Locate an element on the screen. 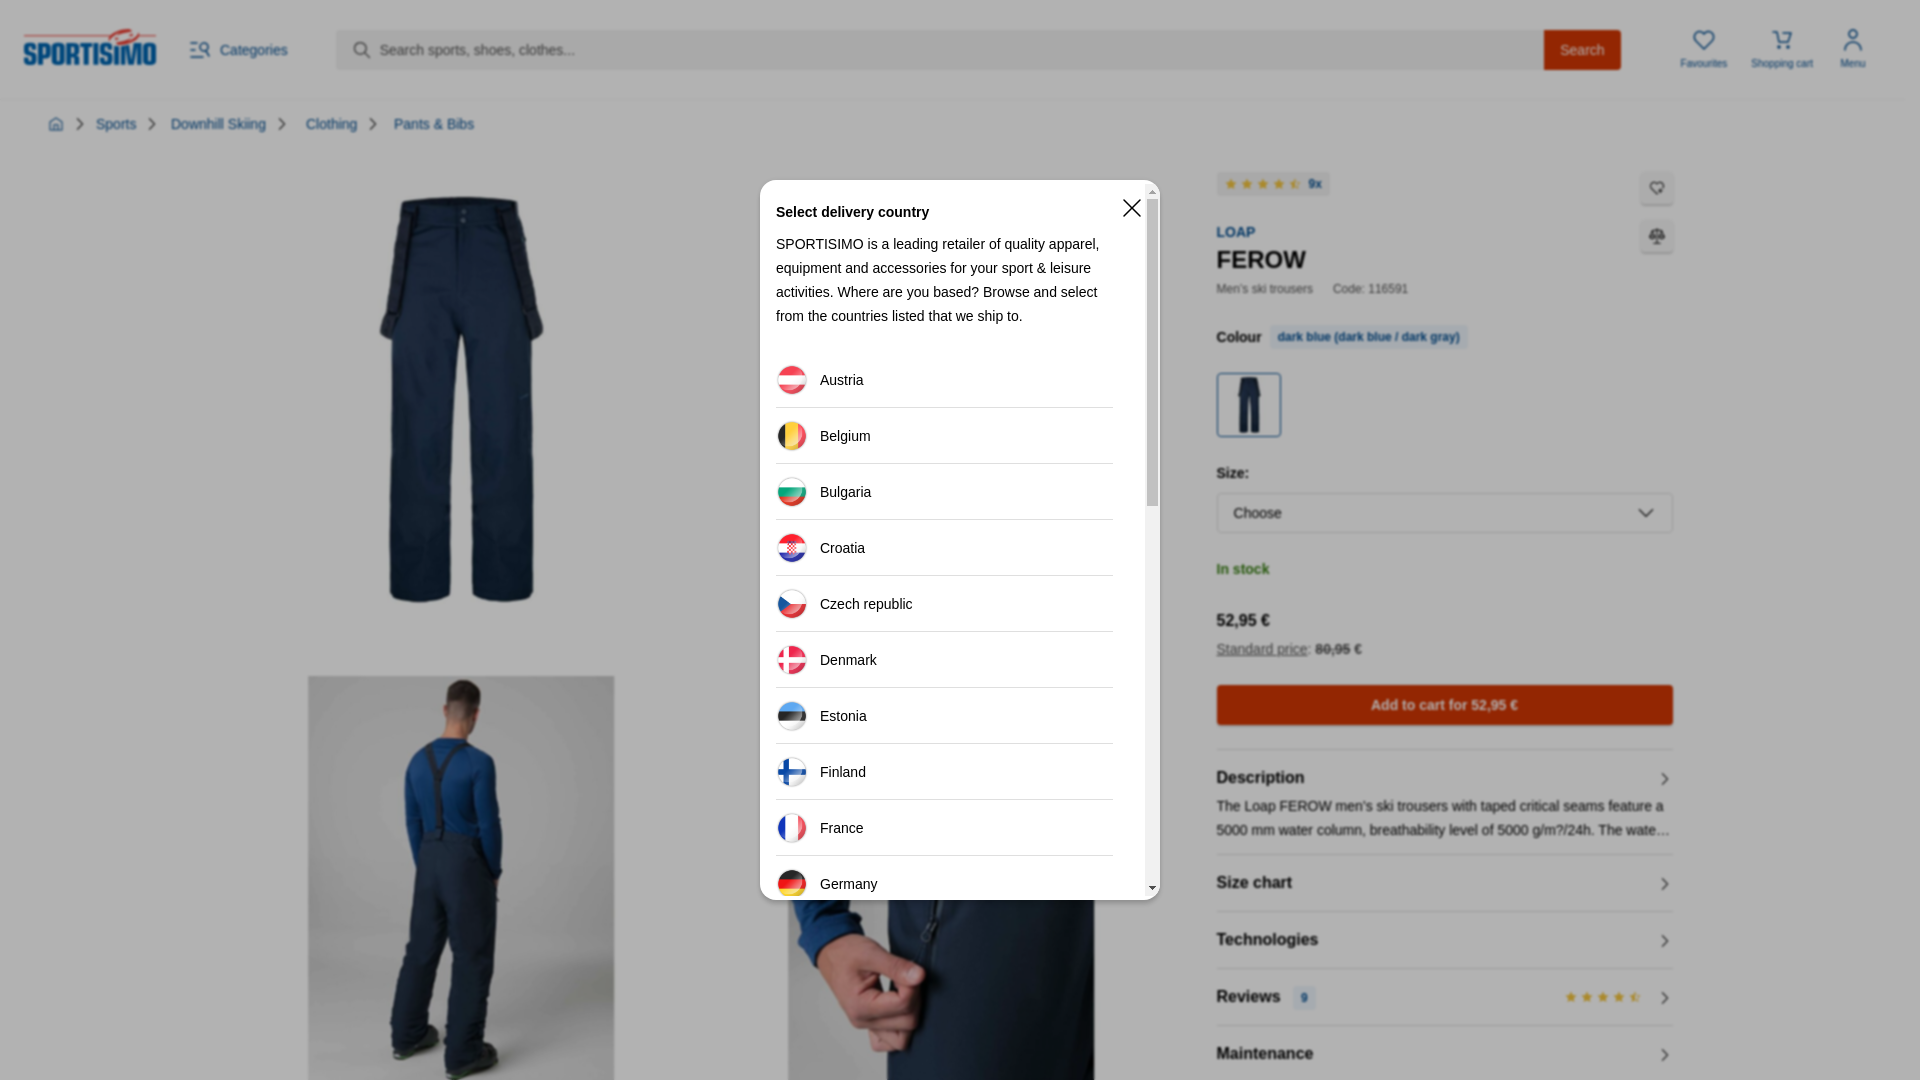 This screenshot has height=1080, width=1920. Clothing is located at coordinates (331, 123).